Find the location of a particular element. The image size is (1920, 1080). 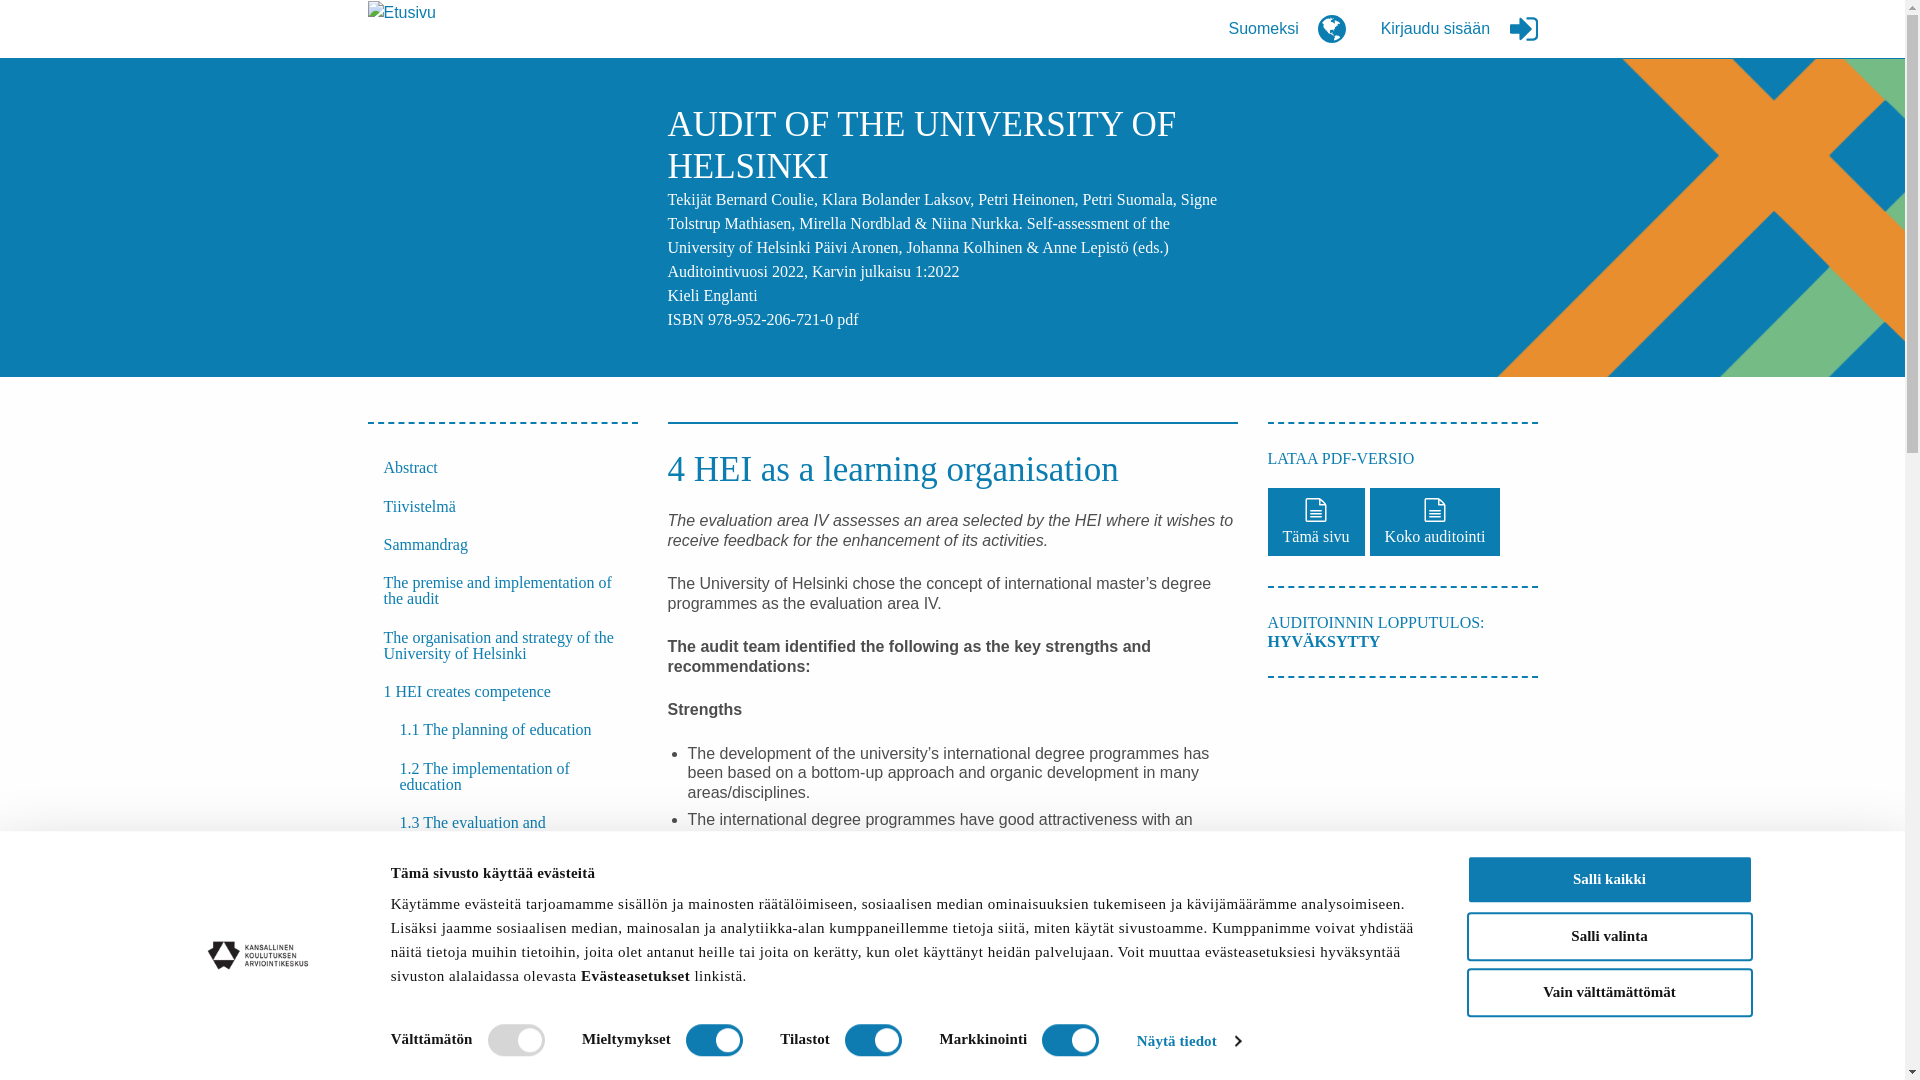

Abstract is located at coordinates (502, 468).